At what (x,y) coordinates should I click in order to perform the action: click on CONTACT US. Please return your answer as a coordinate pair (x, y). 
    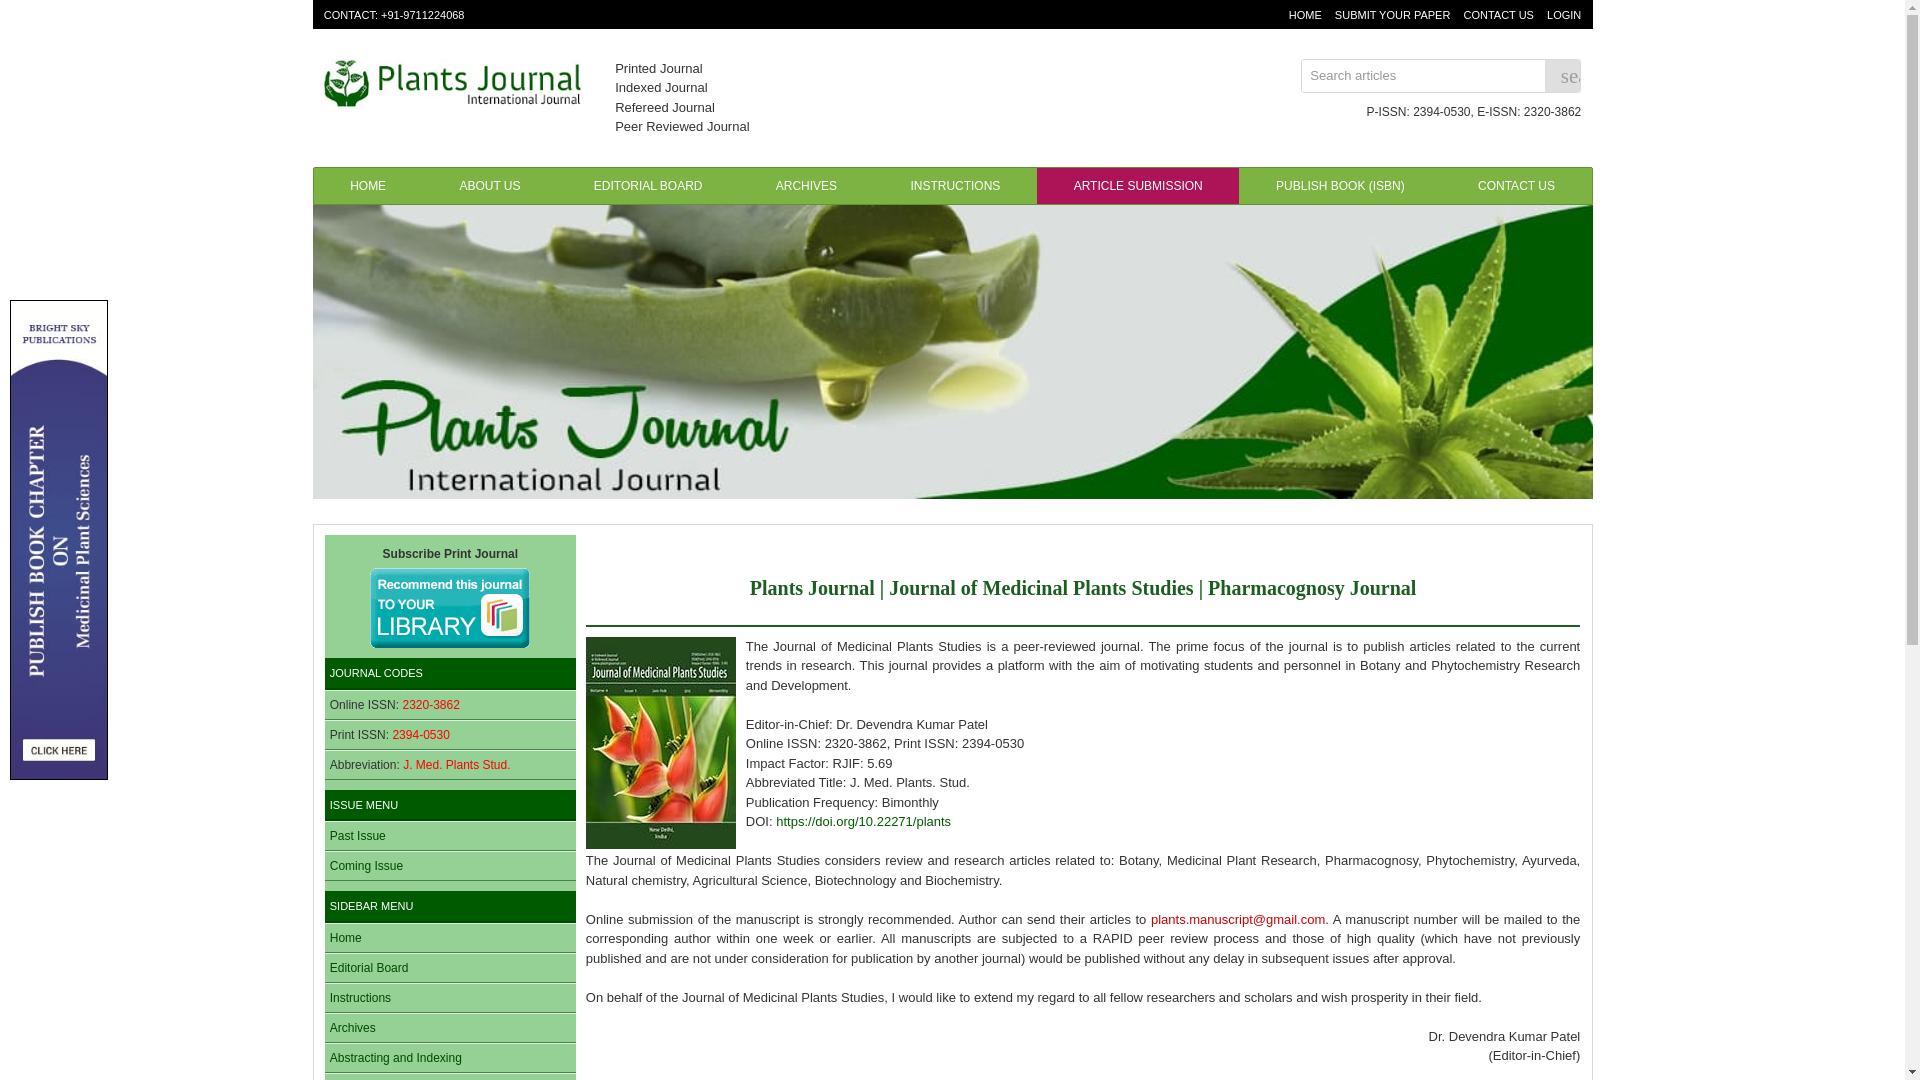
    Looking at the image, I should click on (1498, 14).